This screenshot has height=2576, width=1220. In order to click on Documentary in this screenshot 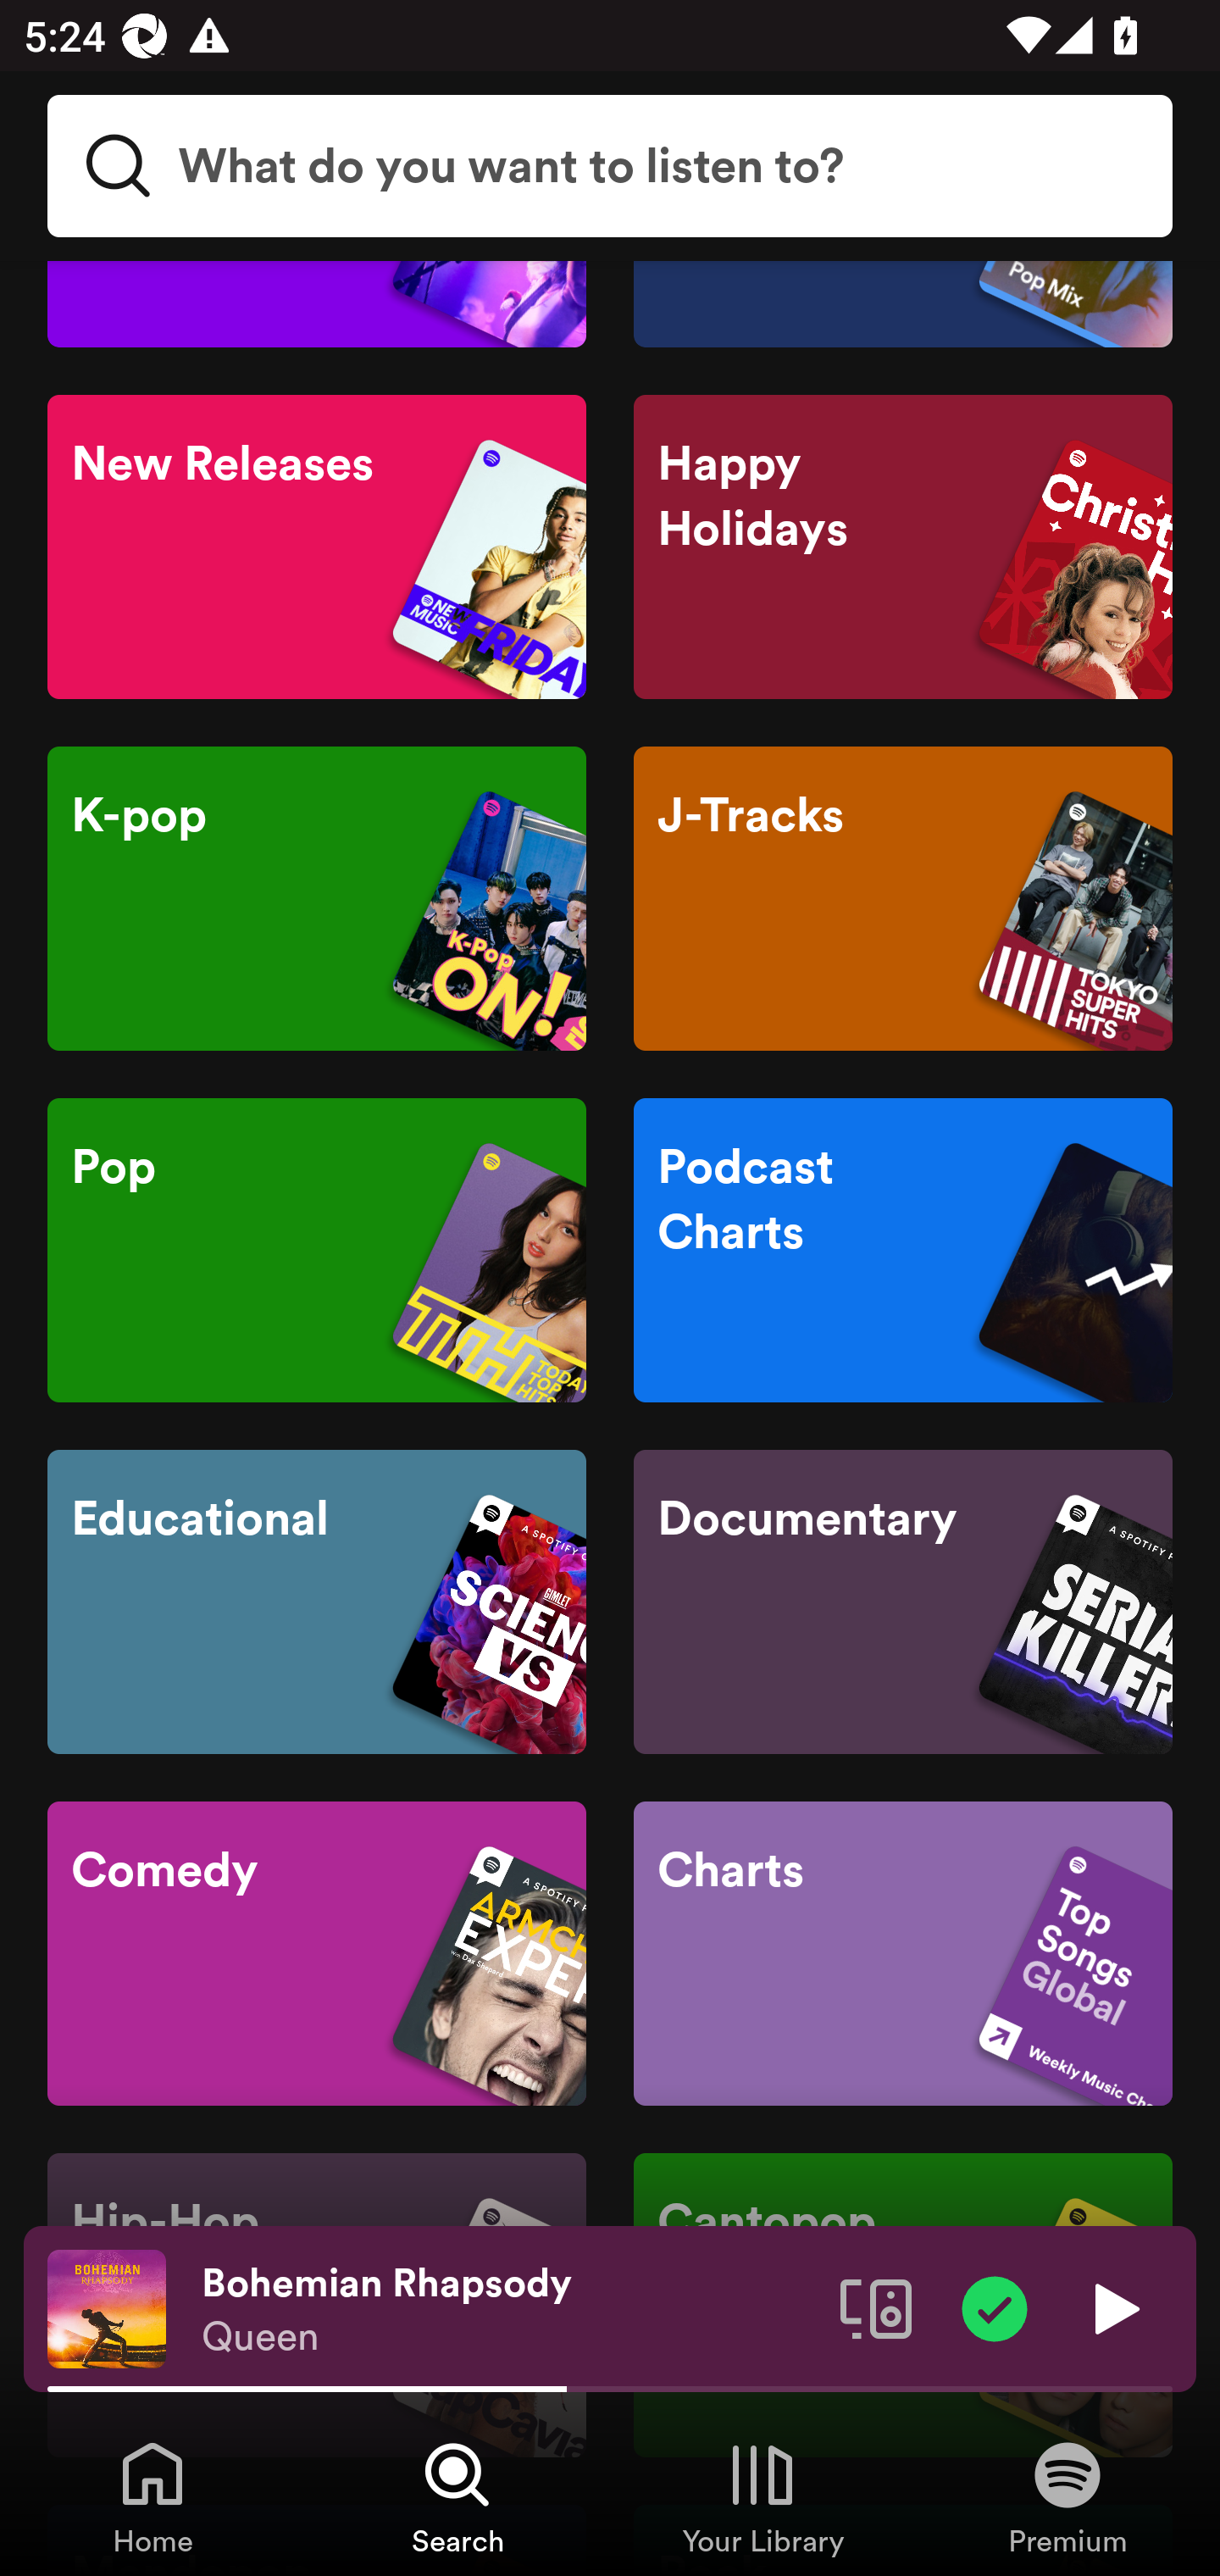, I will do `click(902, 1602)`.